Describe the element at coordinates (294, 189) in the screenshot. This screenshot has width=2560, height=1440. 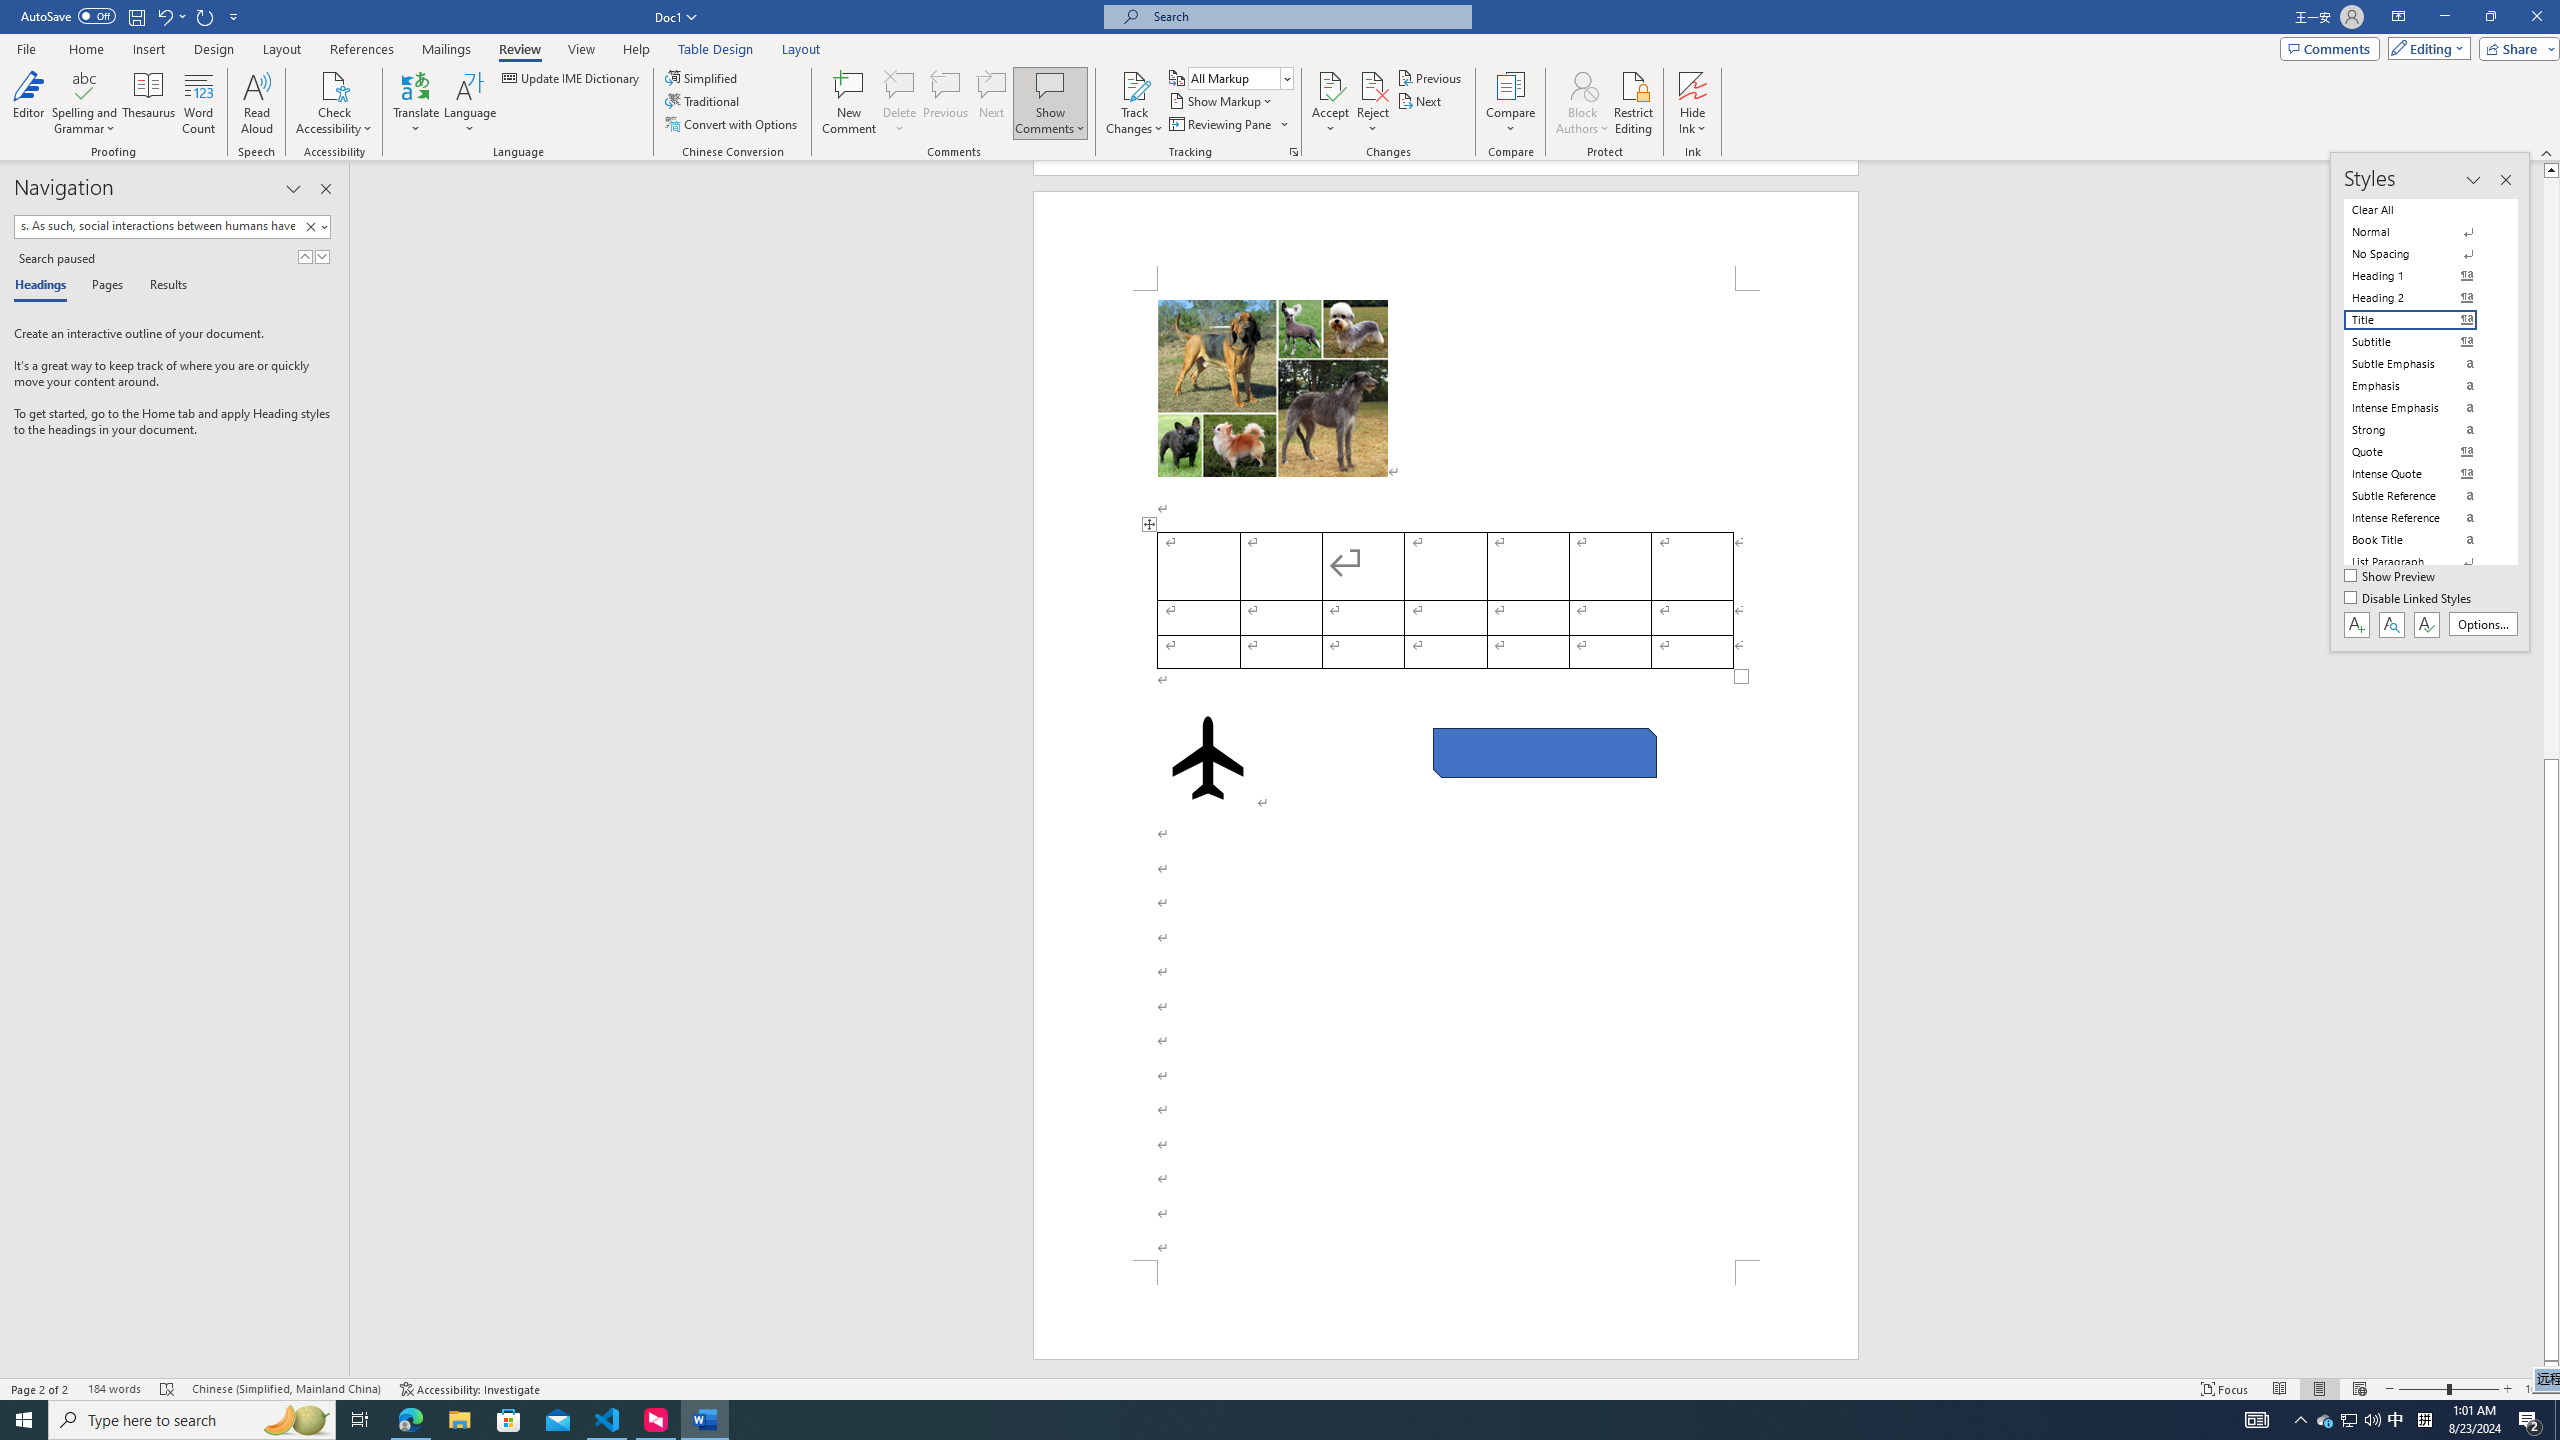
I see `Task Pane Options` at that location.